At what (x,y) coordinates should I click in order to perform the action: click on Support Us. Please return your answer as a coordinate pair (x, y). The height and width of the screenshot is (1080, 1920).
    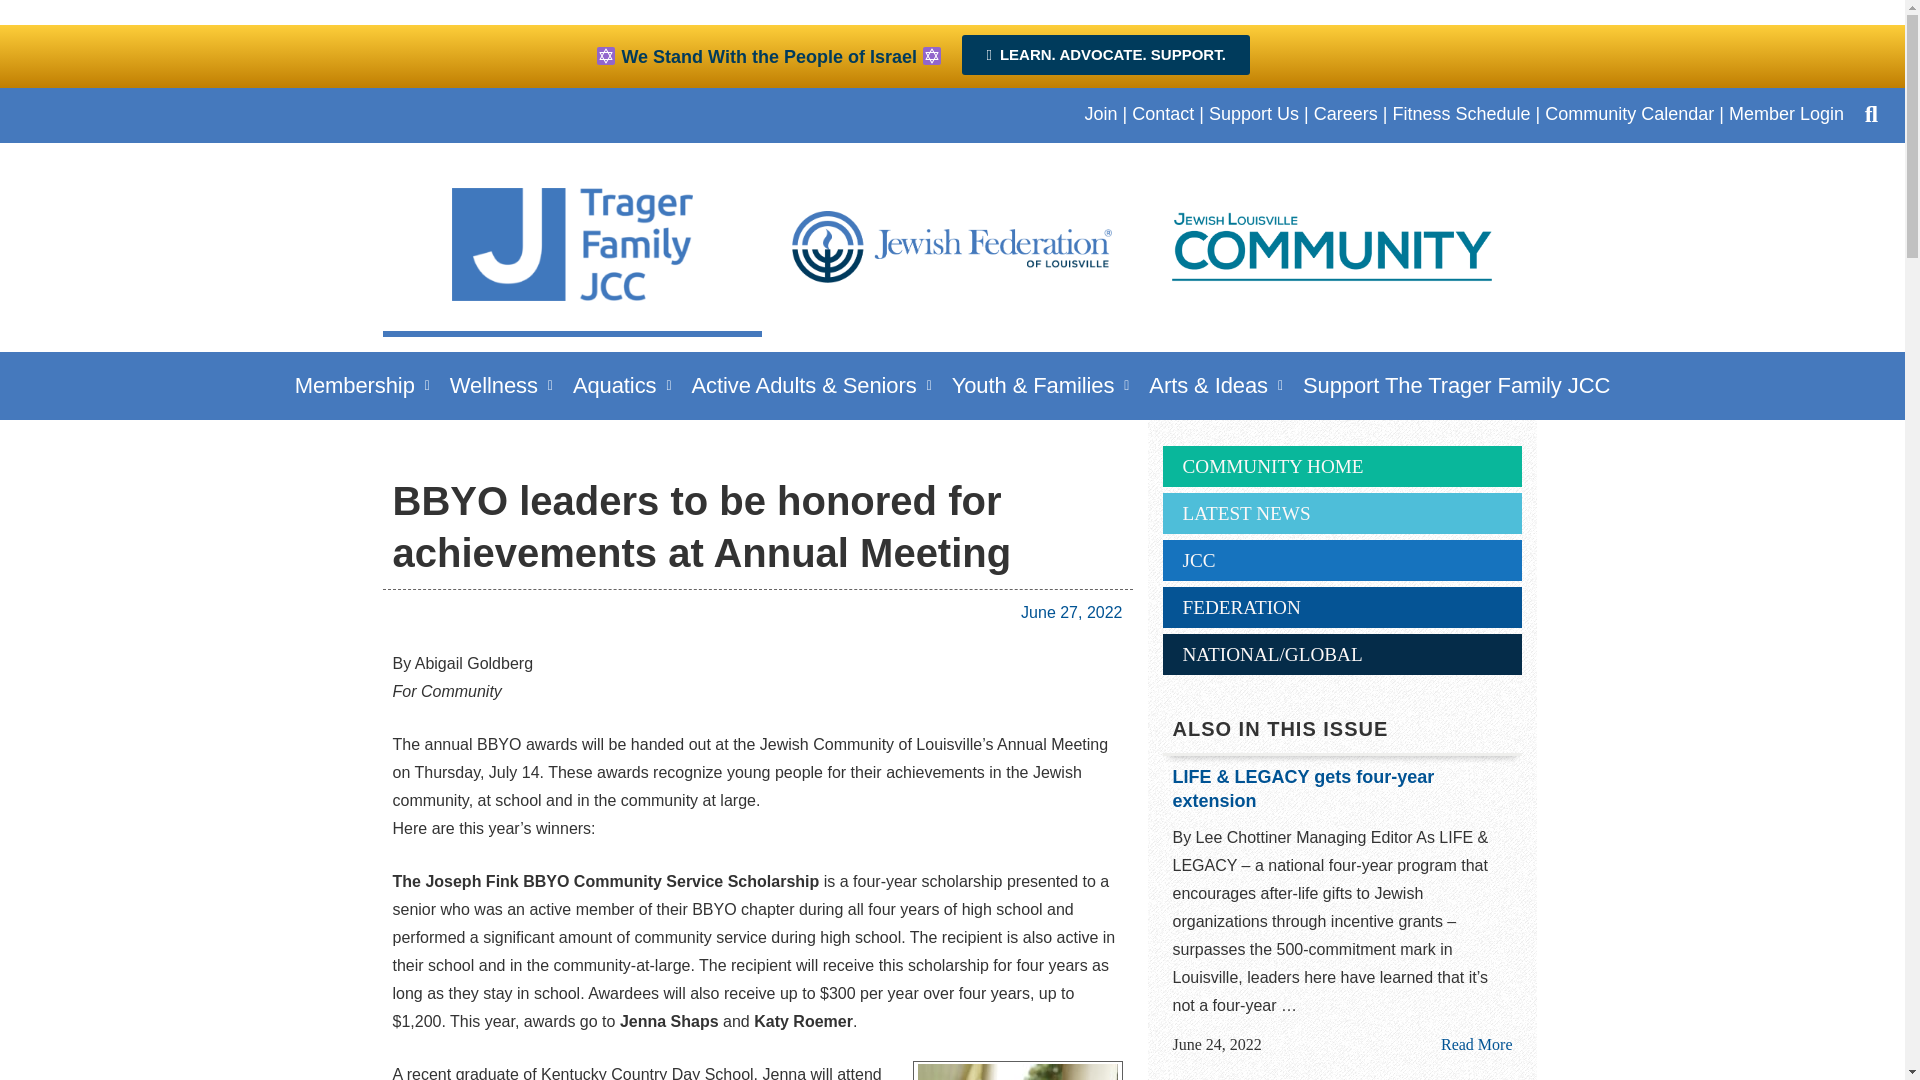
    Looking at the image, I should click on (1254, 114).